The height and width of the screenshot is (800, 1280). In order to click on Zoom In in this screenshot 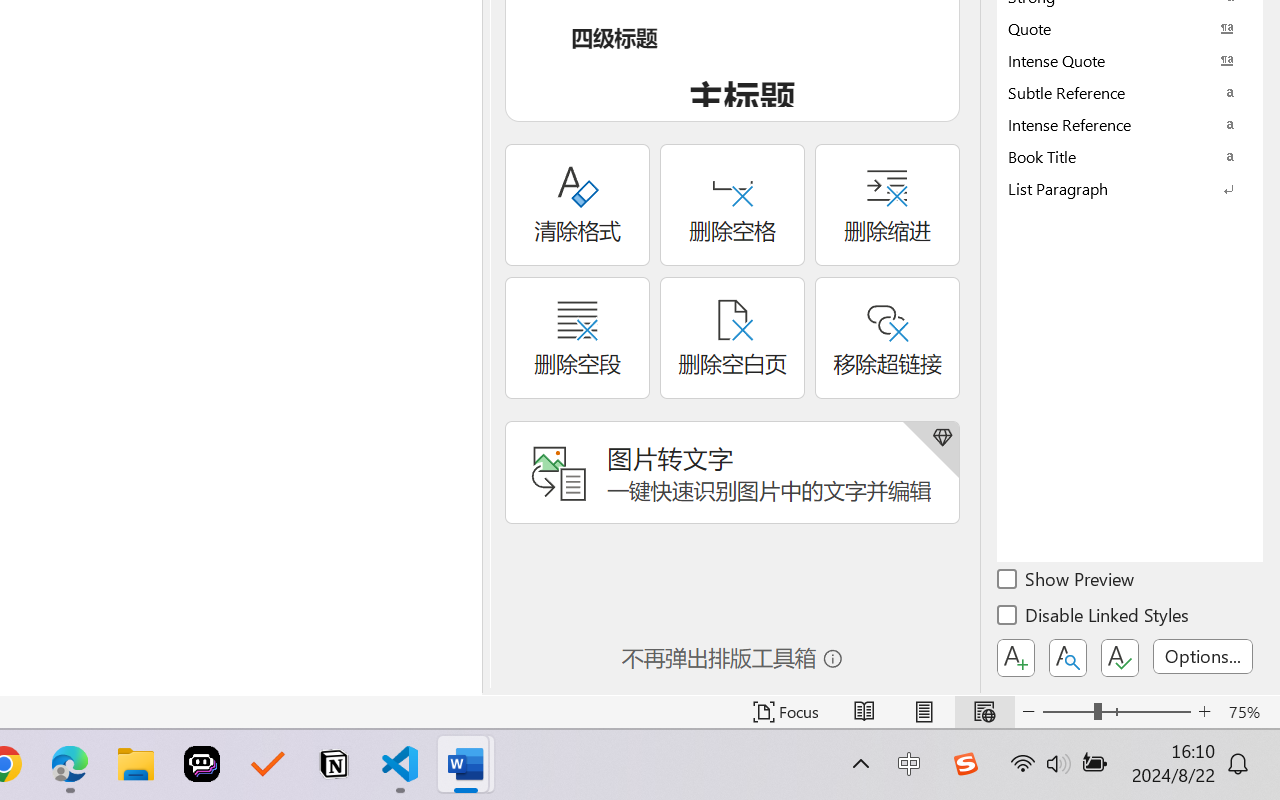, I will do `click(1204, 712)`.